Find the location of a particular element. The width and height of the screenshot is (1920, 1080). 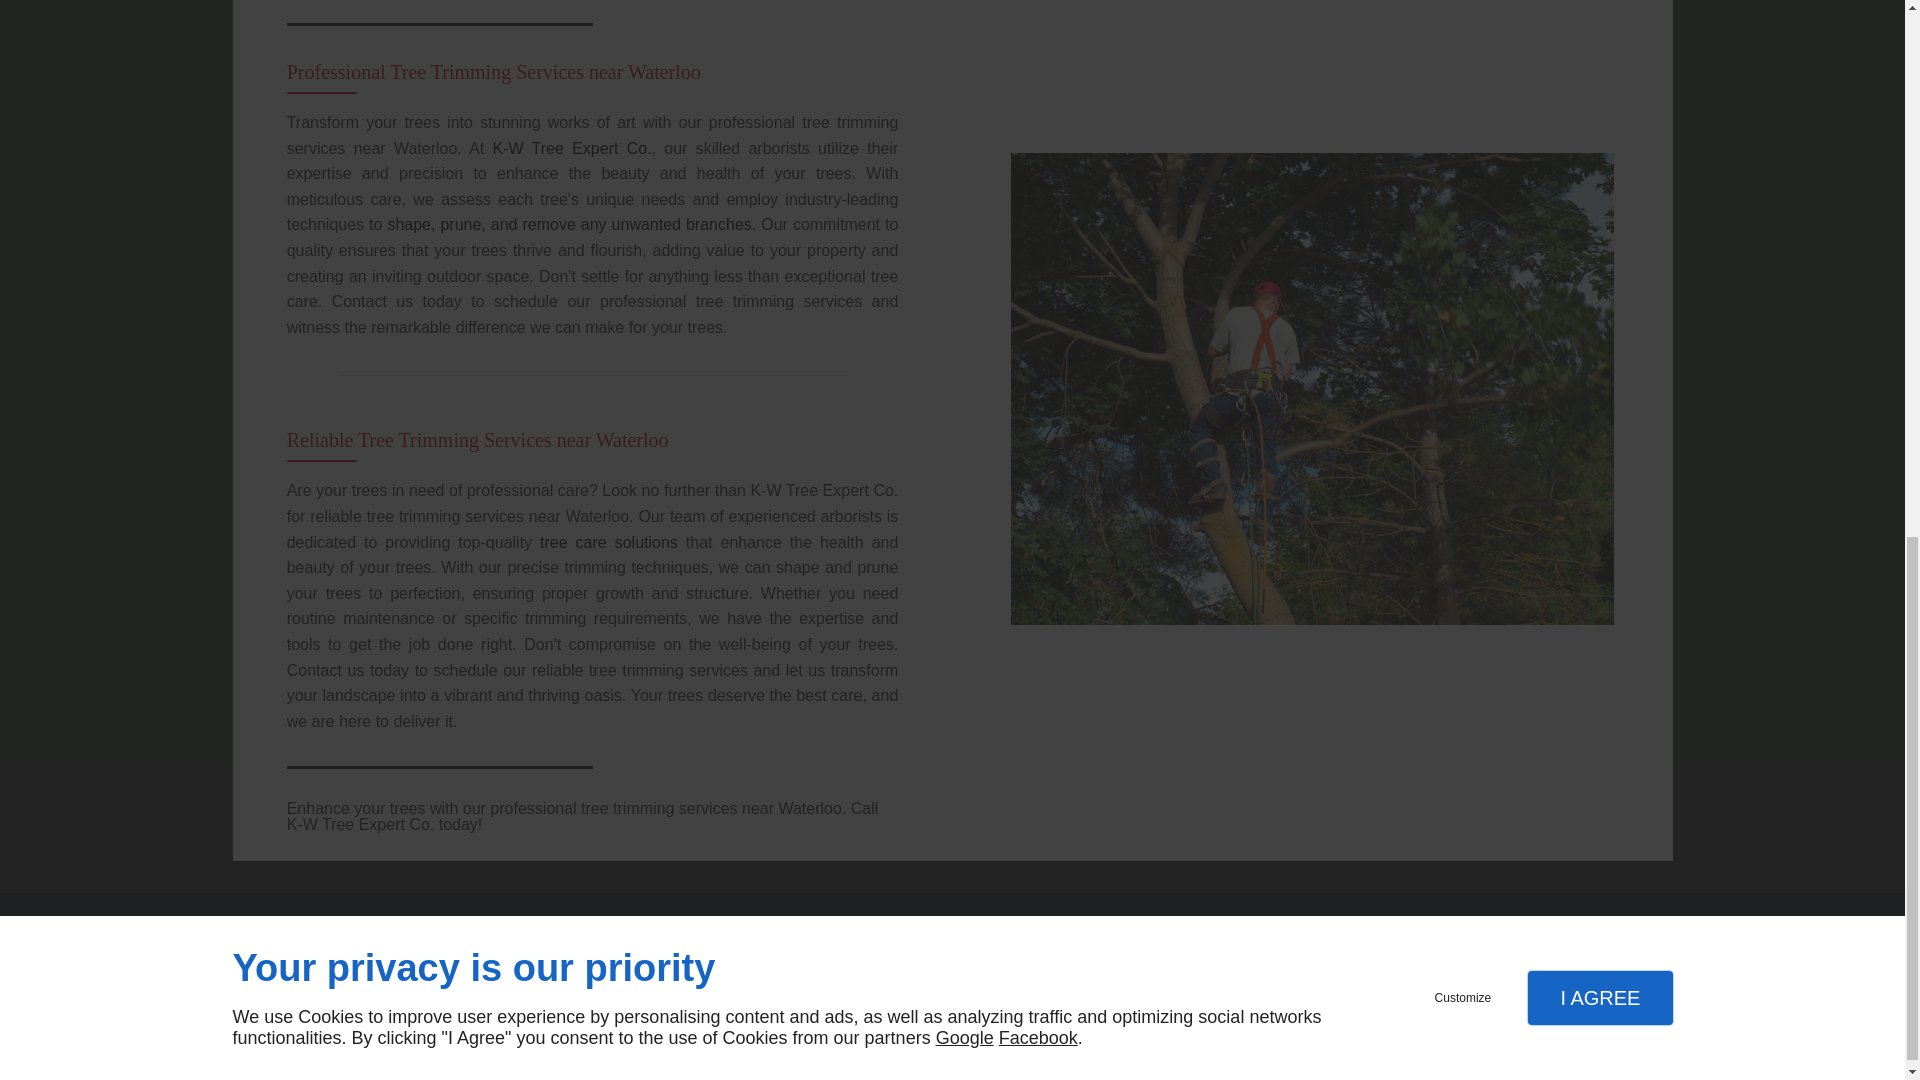

Mybusiness is located at coordinates (1641, 933).